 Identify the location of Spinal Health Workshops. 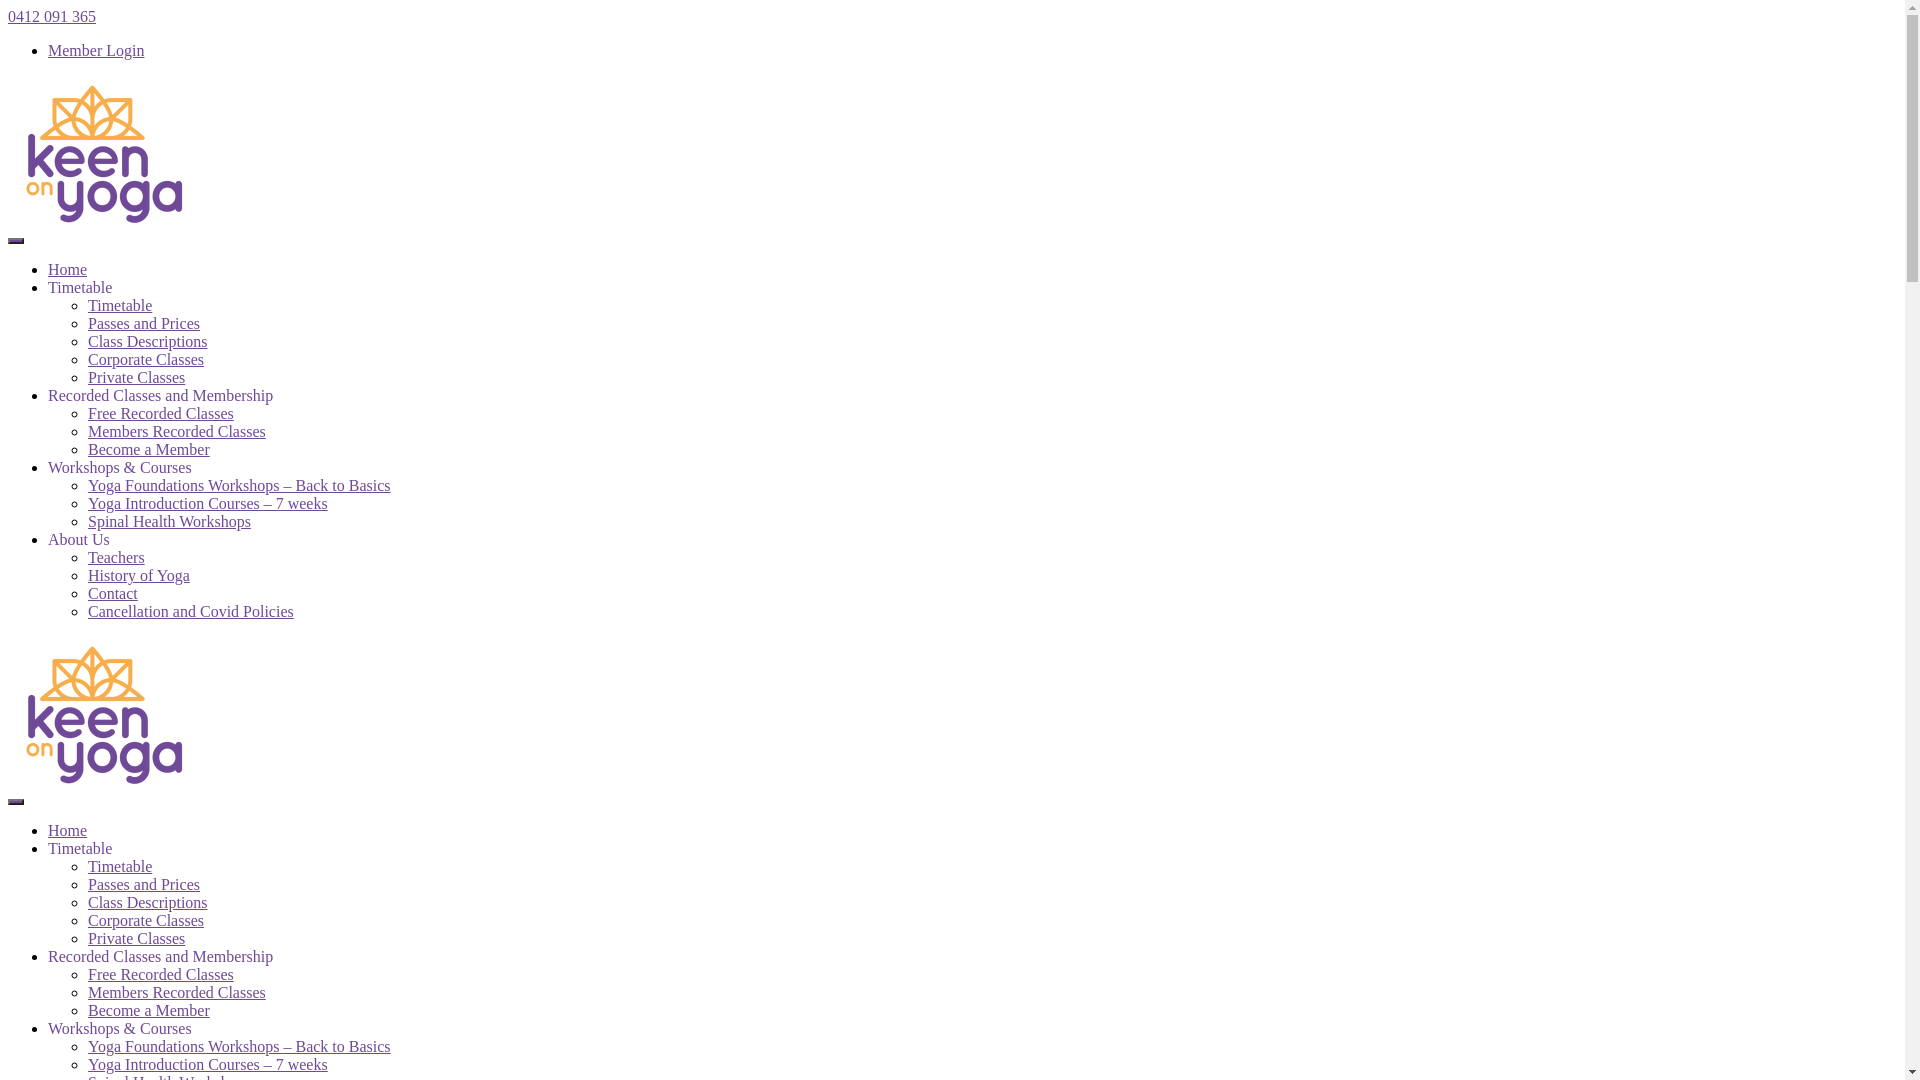
(170, 522).